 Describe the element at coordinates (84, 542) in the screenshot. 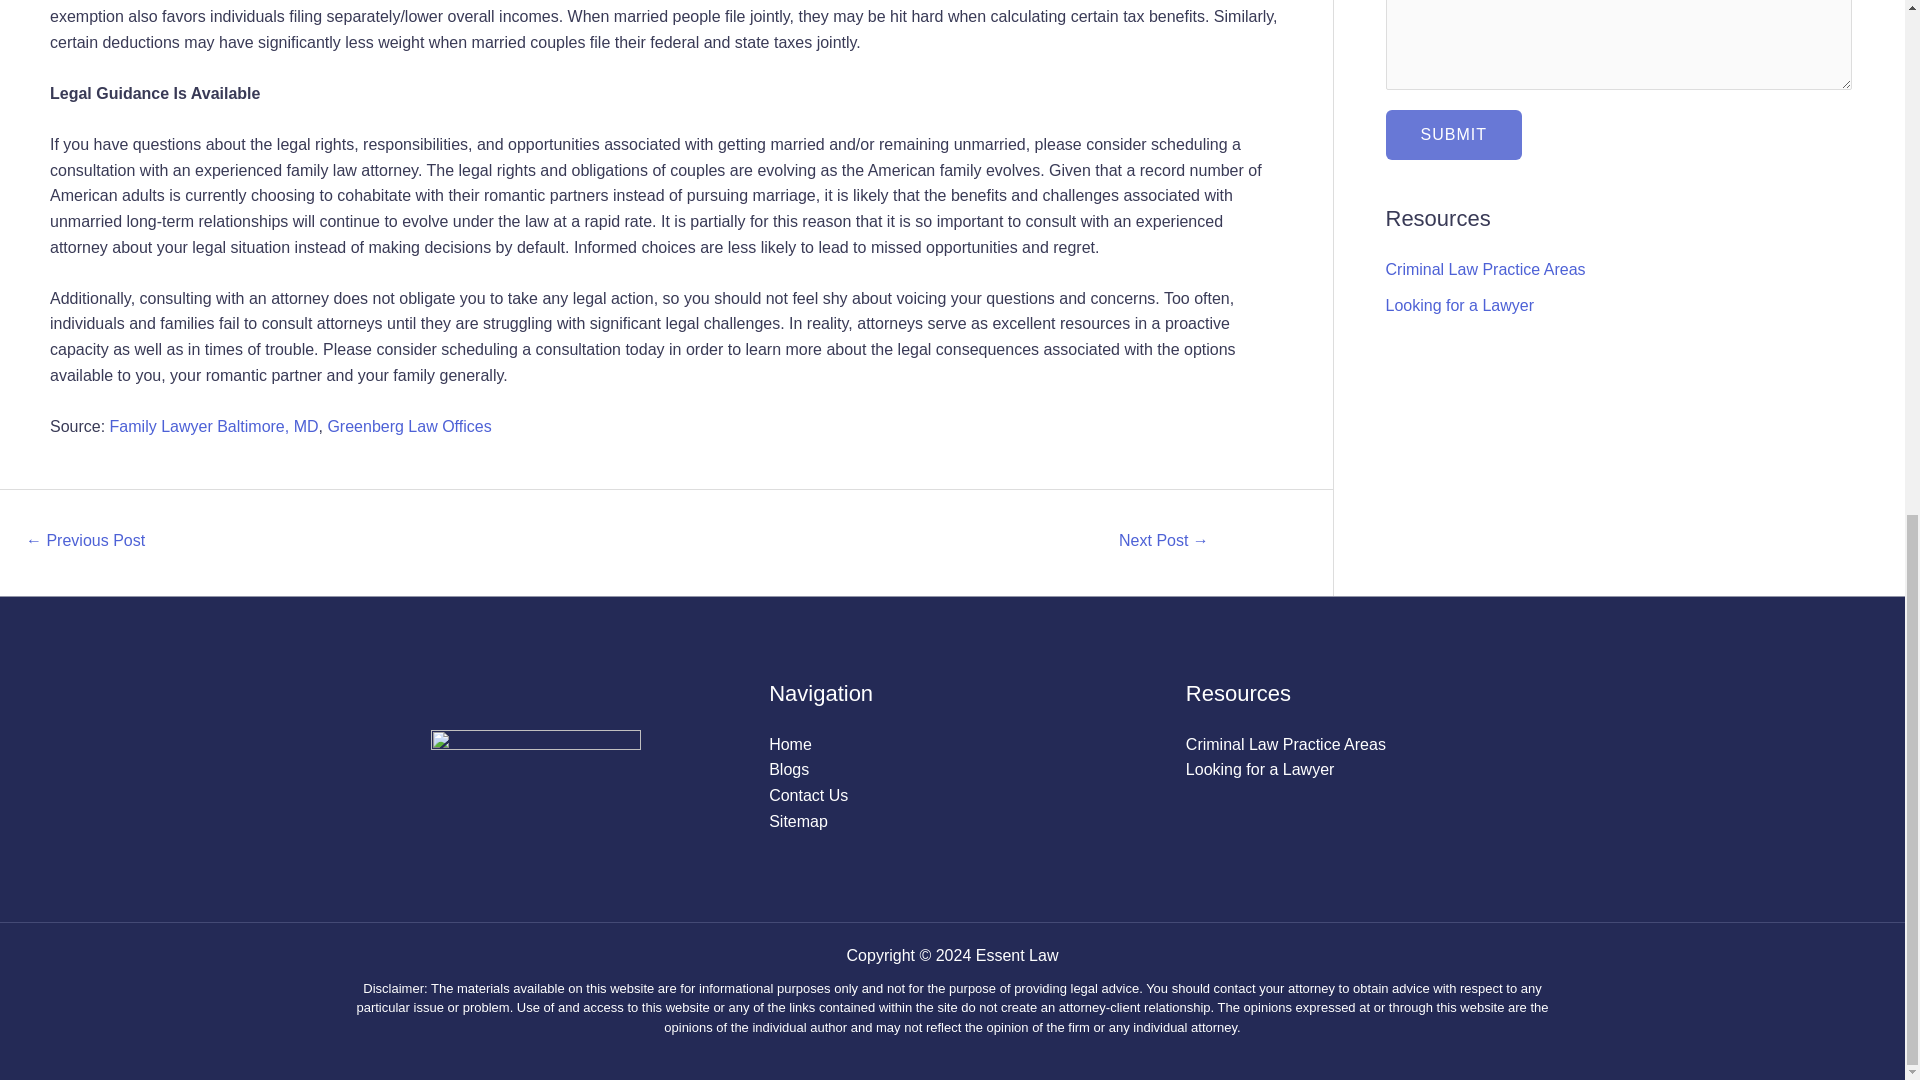

I see `Bus Accident Personal Injury Law` at that location.